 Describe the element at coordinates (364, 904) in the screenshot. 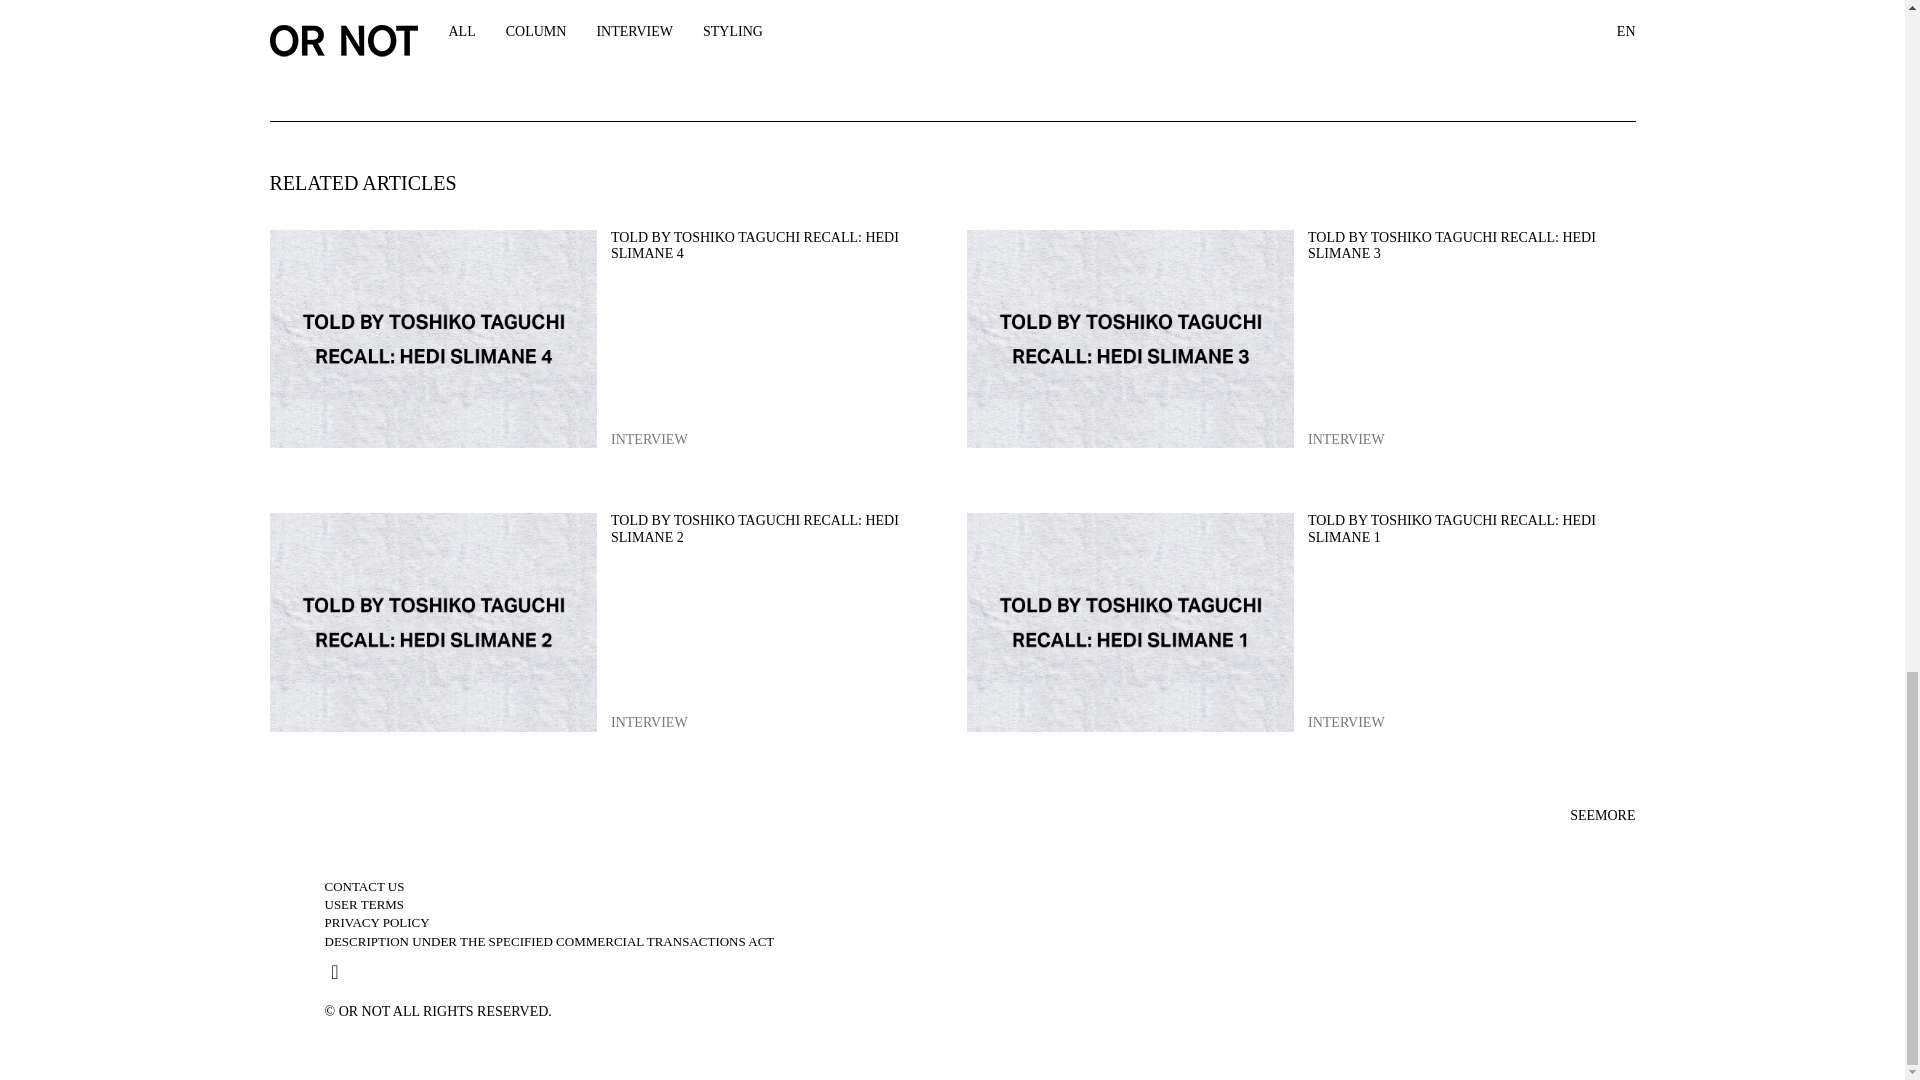

I see `DESCRIPTION UNDER THE SPECIFIED COMMERCIAL TRANSACTIONS ACT` at that location.